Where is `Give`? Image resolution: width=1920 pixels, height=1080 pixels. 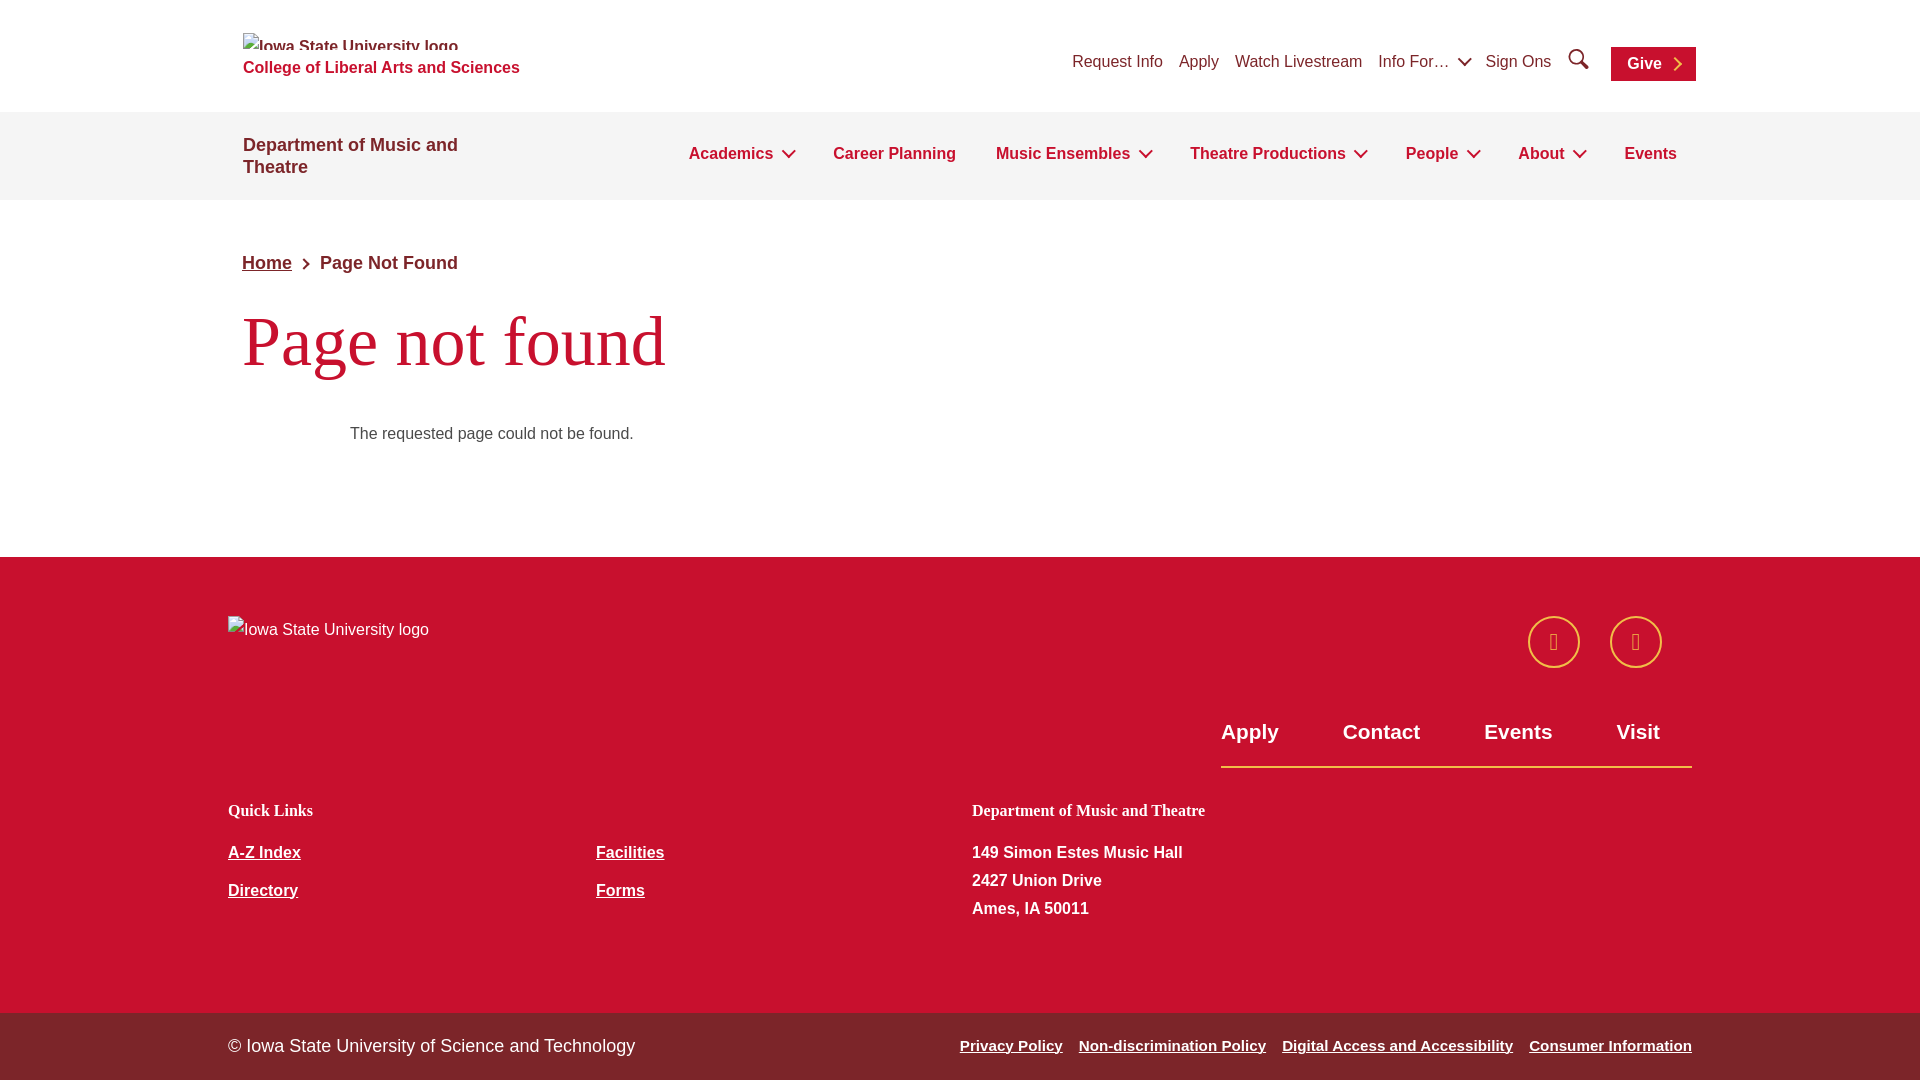 Give is located at coordinates (1652, 64).